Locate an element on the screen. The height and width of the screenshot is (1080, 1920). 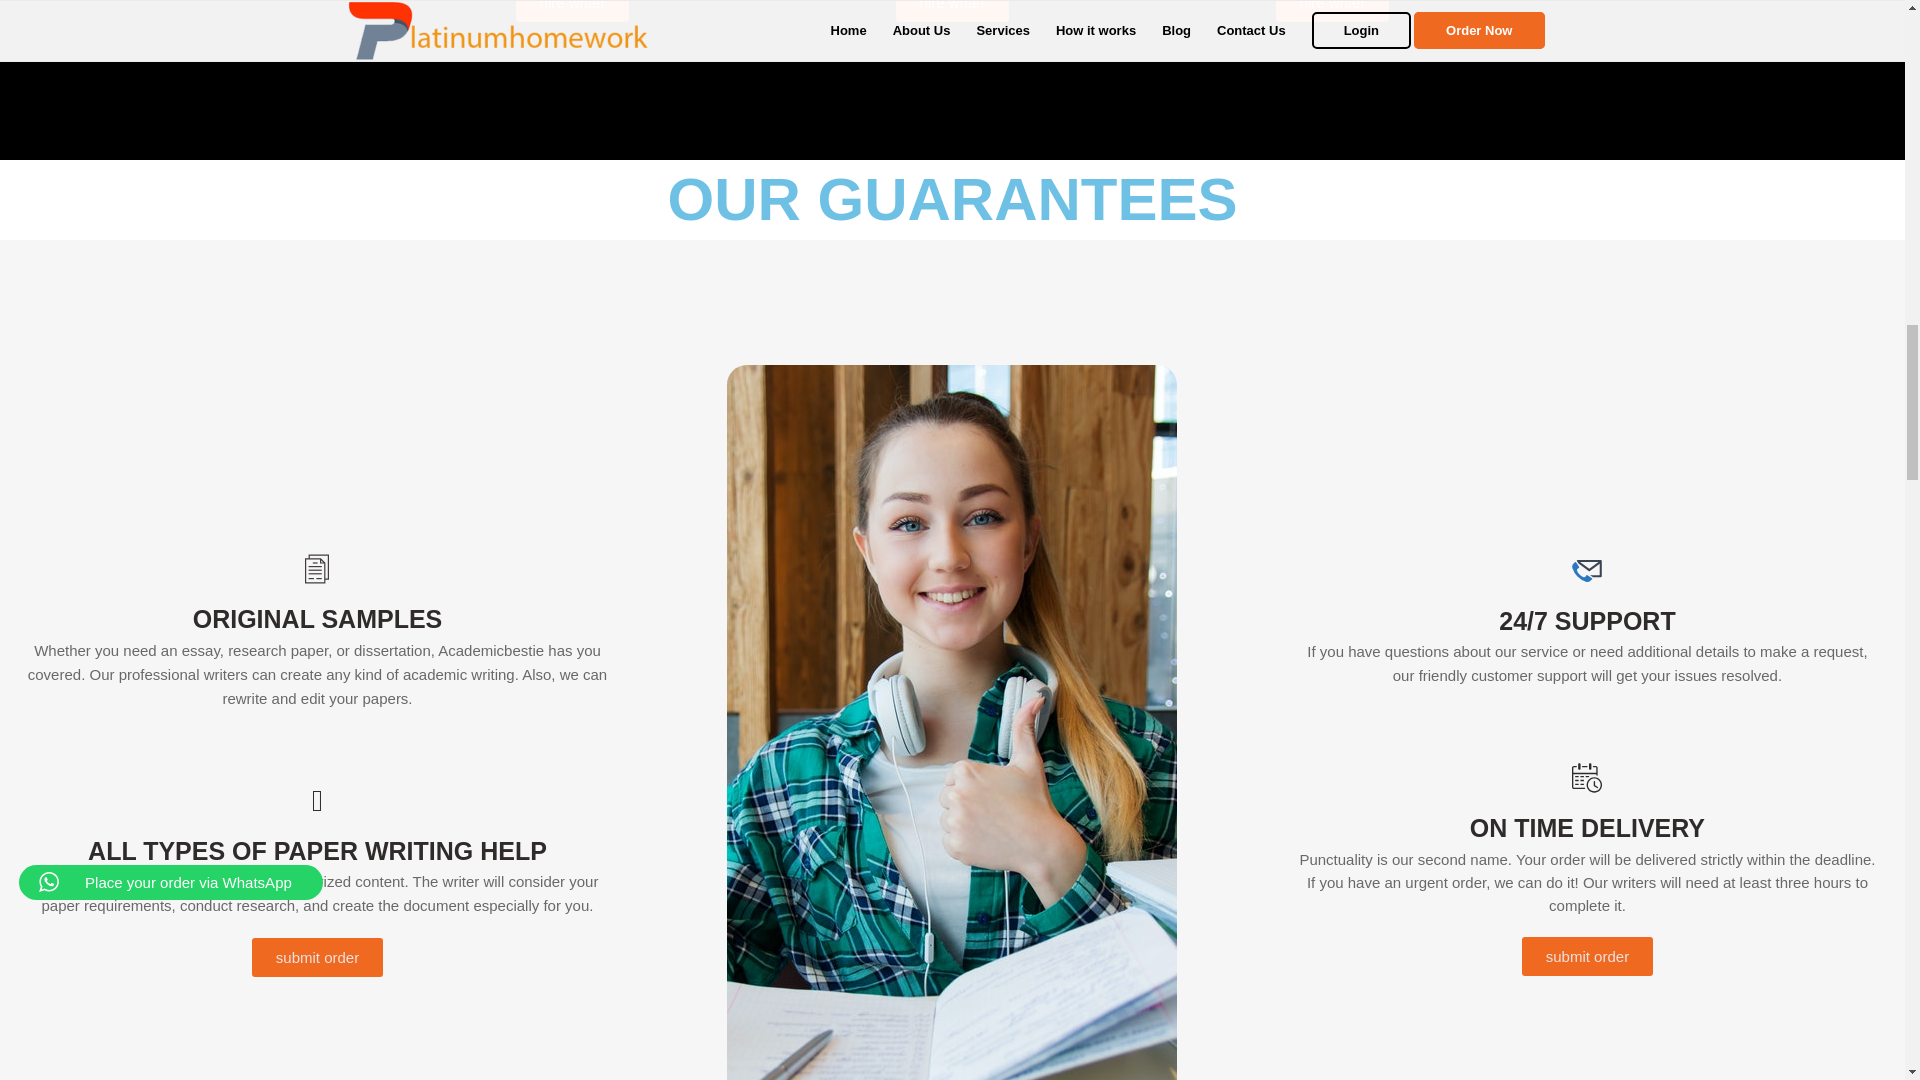
hire writer is located at coordinates (572, 10).